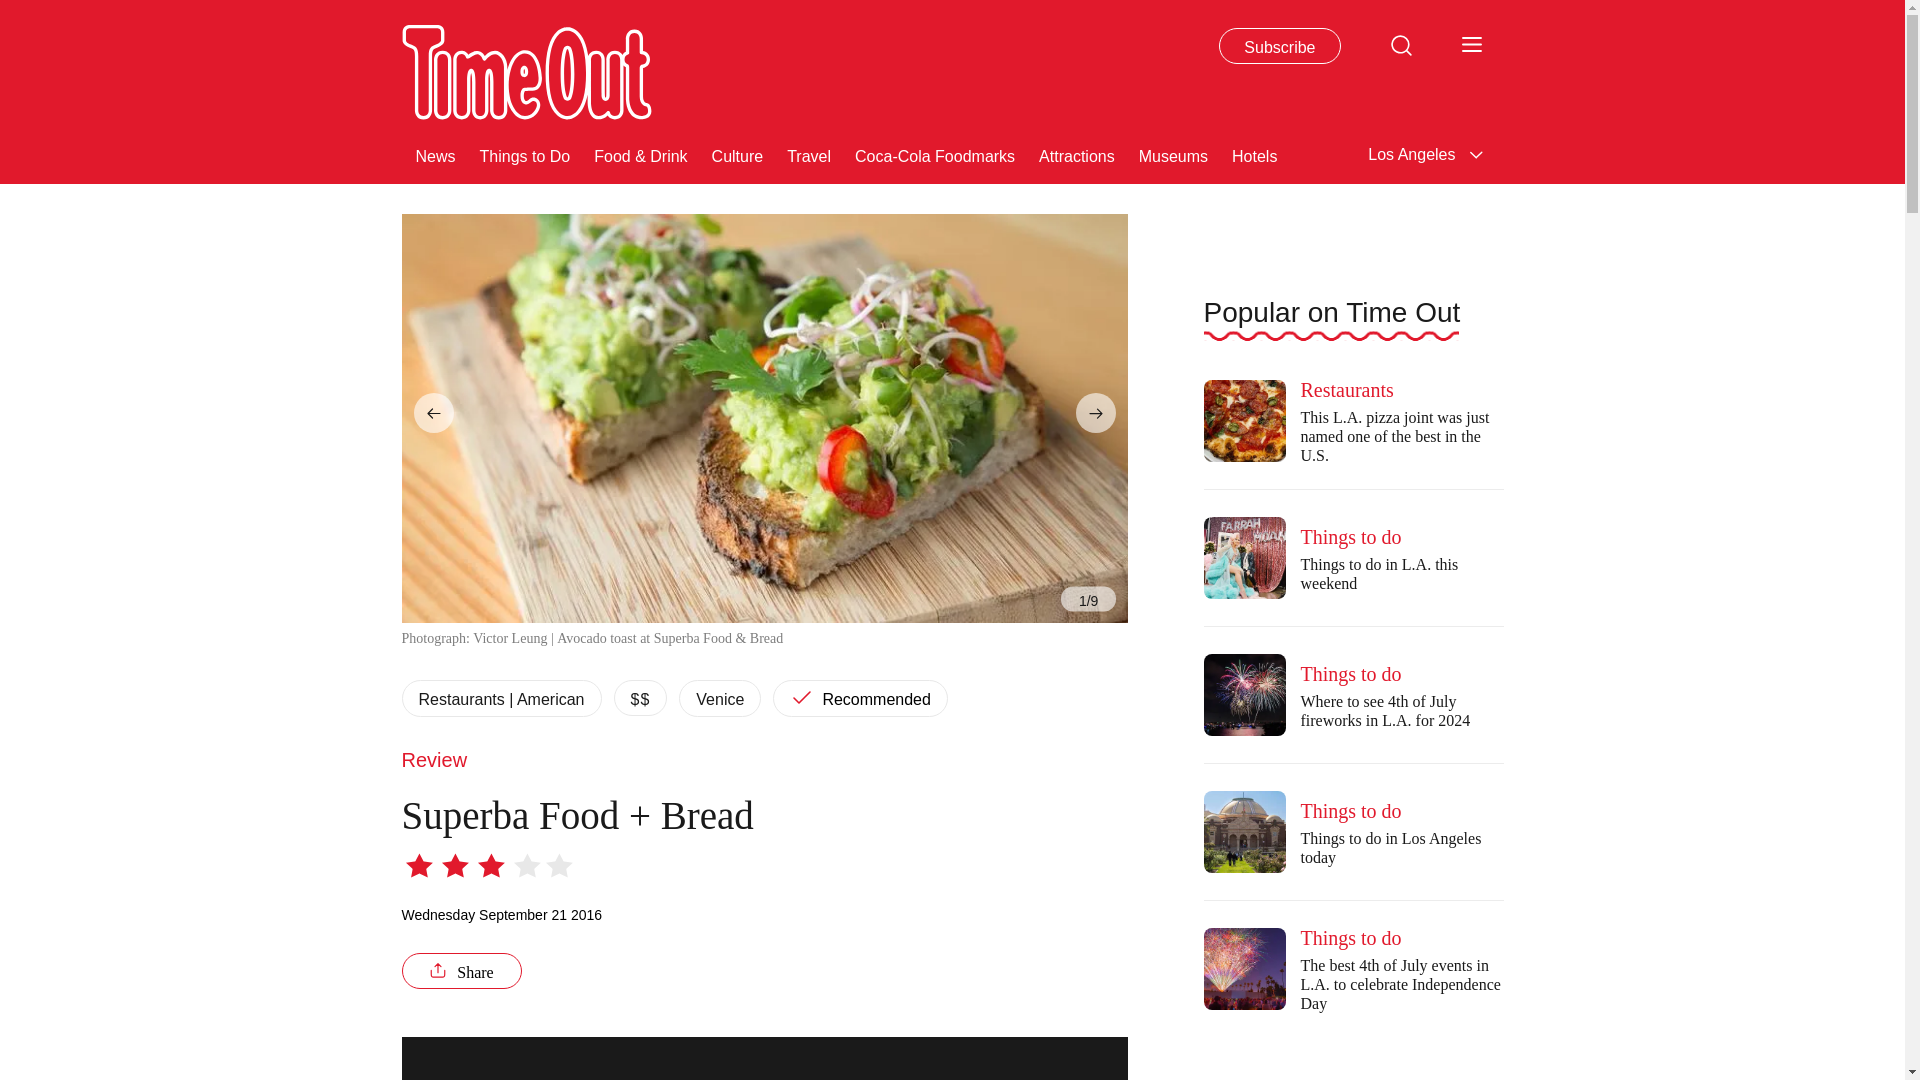  Describe the element at coordinates (934, 154) in the screenshot. I see `Coca-Cola Foodmarks` at that location.